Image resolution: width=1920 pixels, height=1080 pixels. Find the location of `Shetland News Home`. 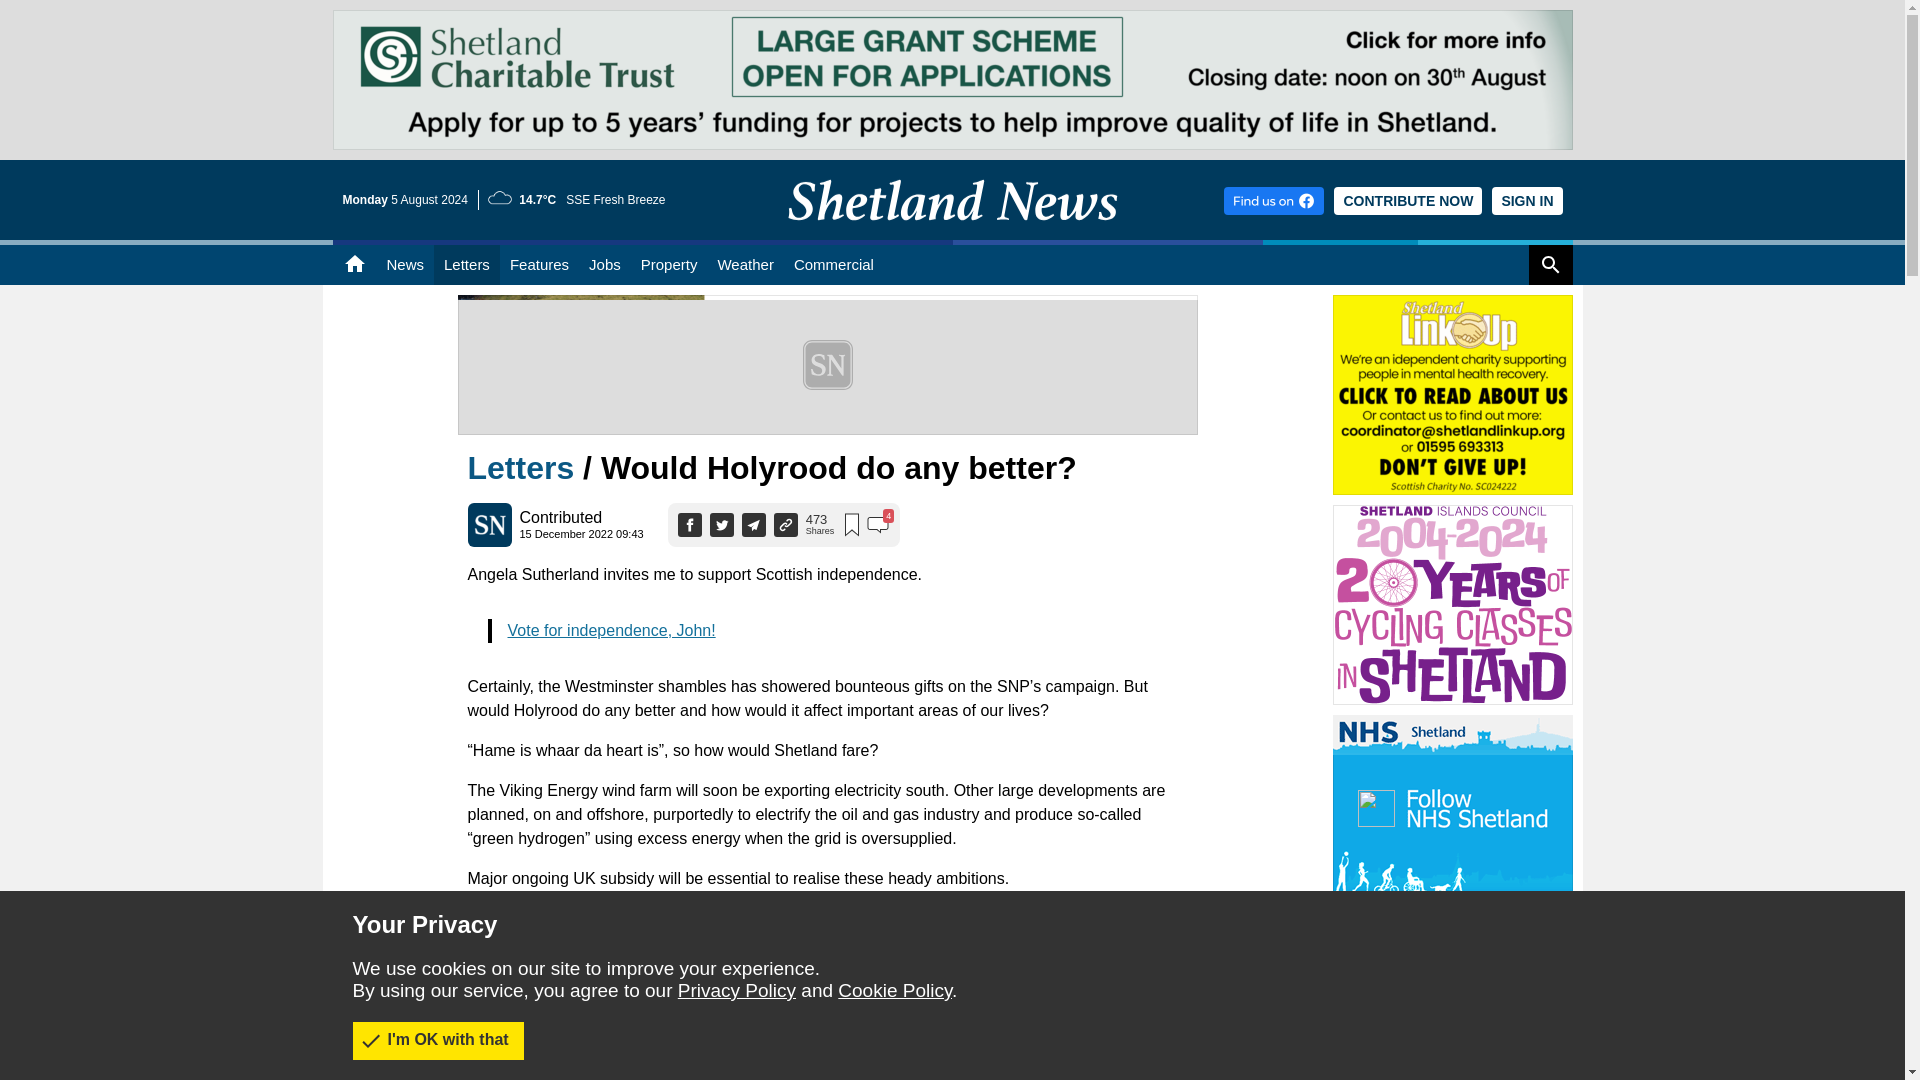

Shetland News Home is located at coordinates (952, 234).